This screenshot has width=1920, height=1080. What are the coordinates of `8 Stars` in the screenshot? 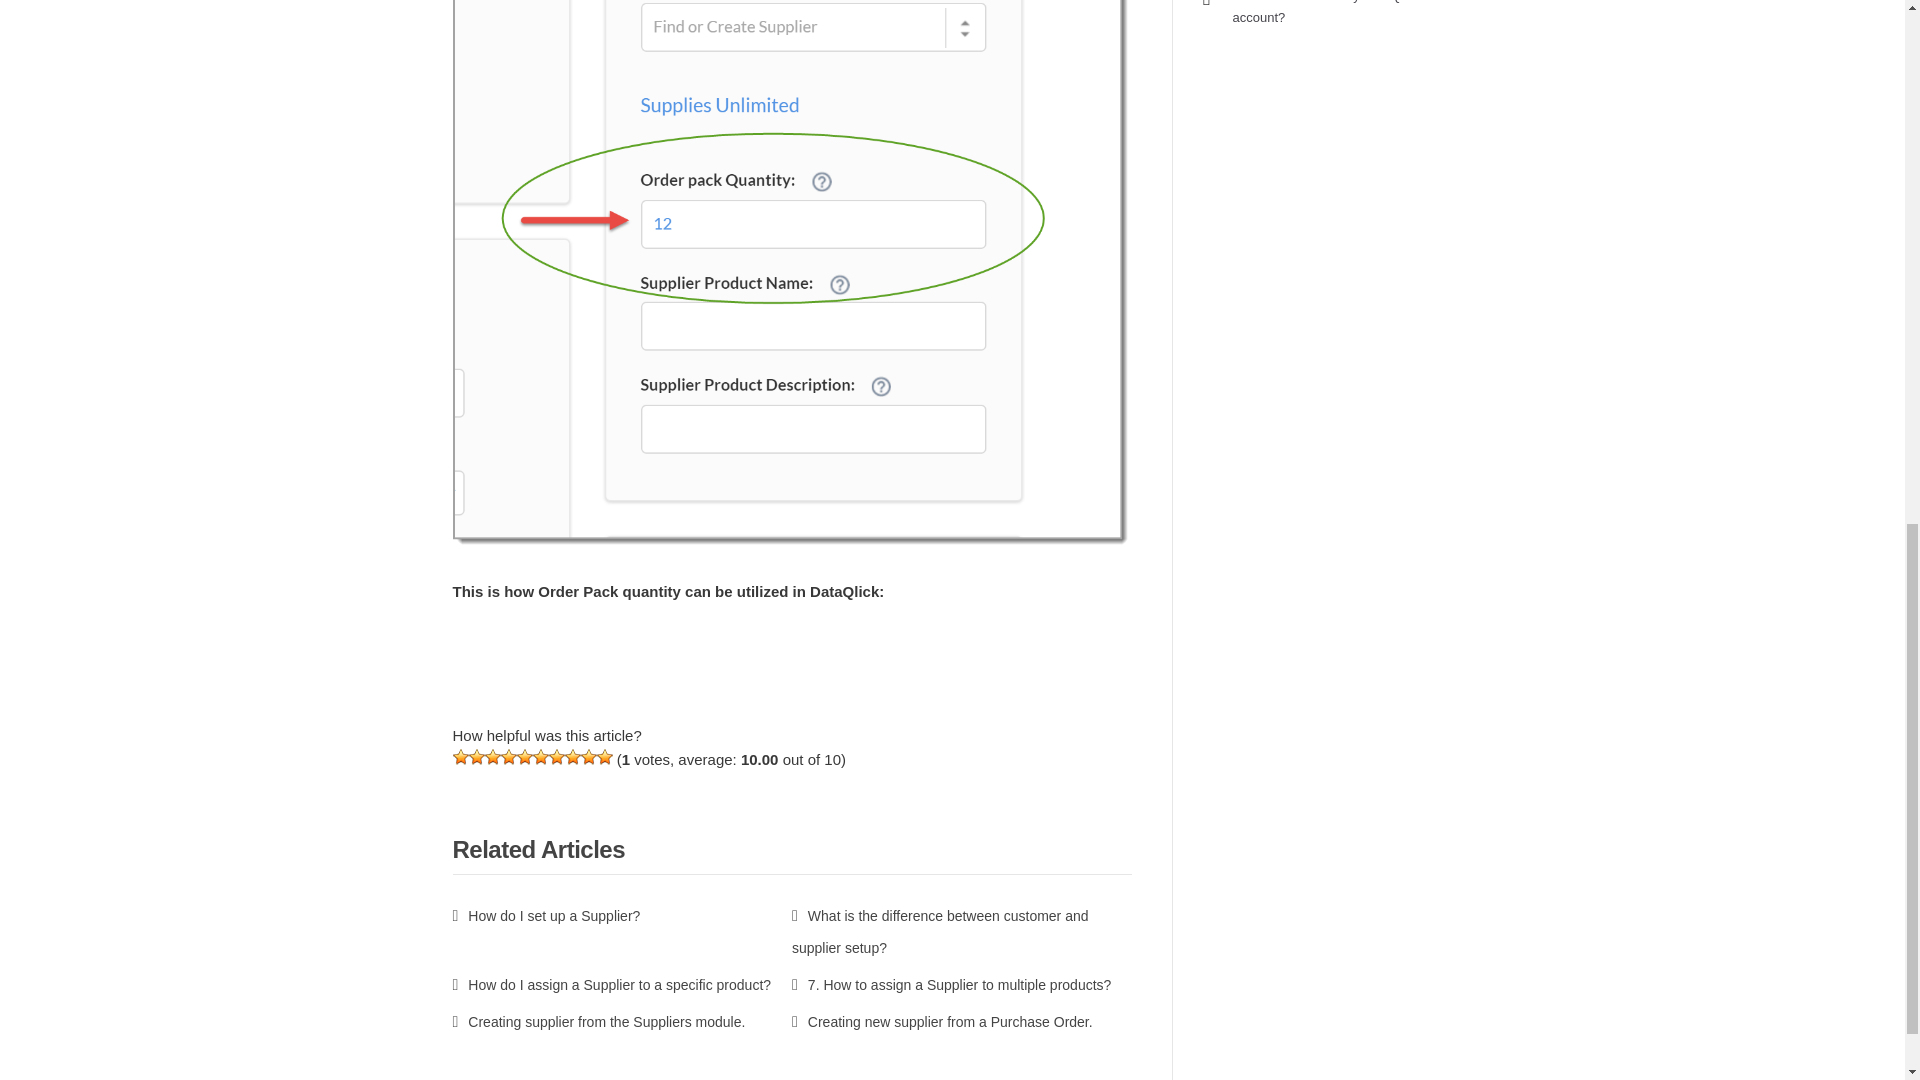 It's located at (572, 756).